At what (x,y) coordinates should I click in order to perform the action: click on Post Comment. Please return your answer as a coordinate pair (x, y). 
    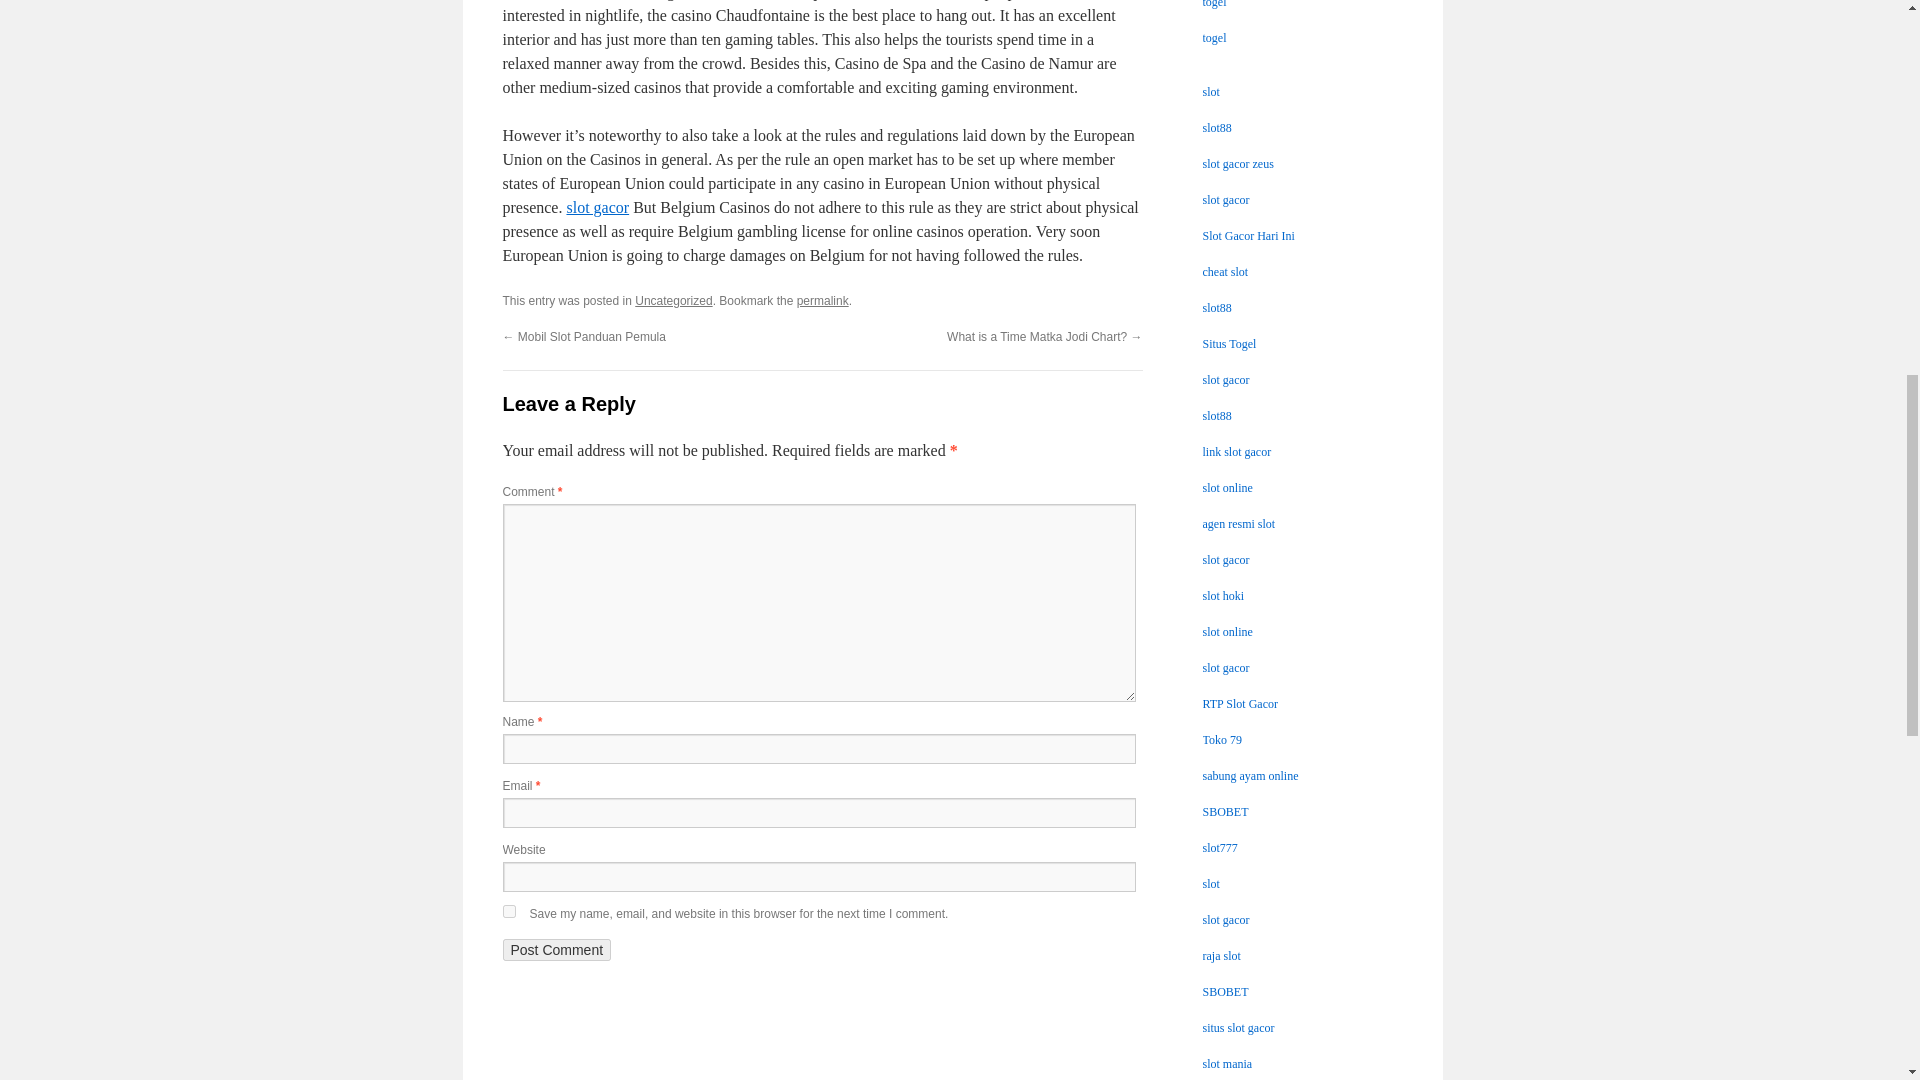
    Looking at the image, I should click on (556, 950).